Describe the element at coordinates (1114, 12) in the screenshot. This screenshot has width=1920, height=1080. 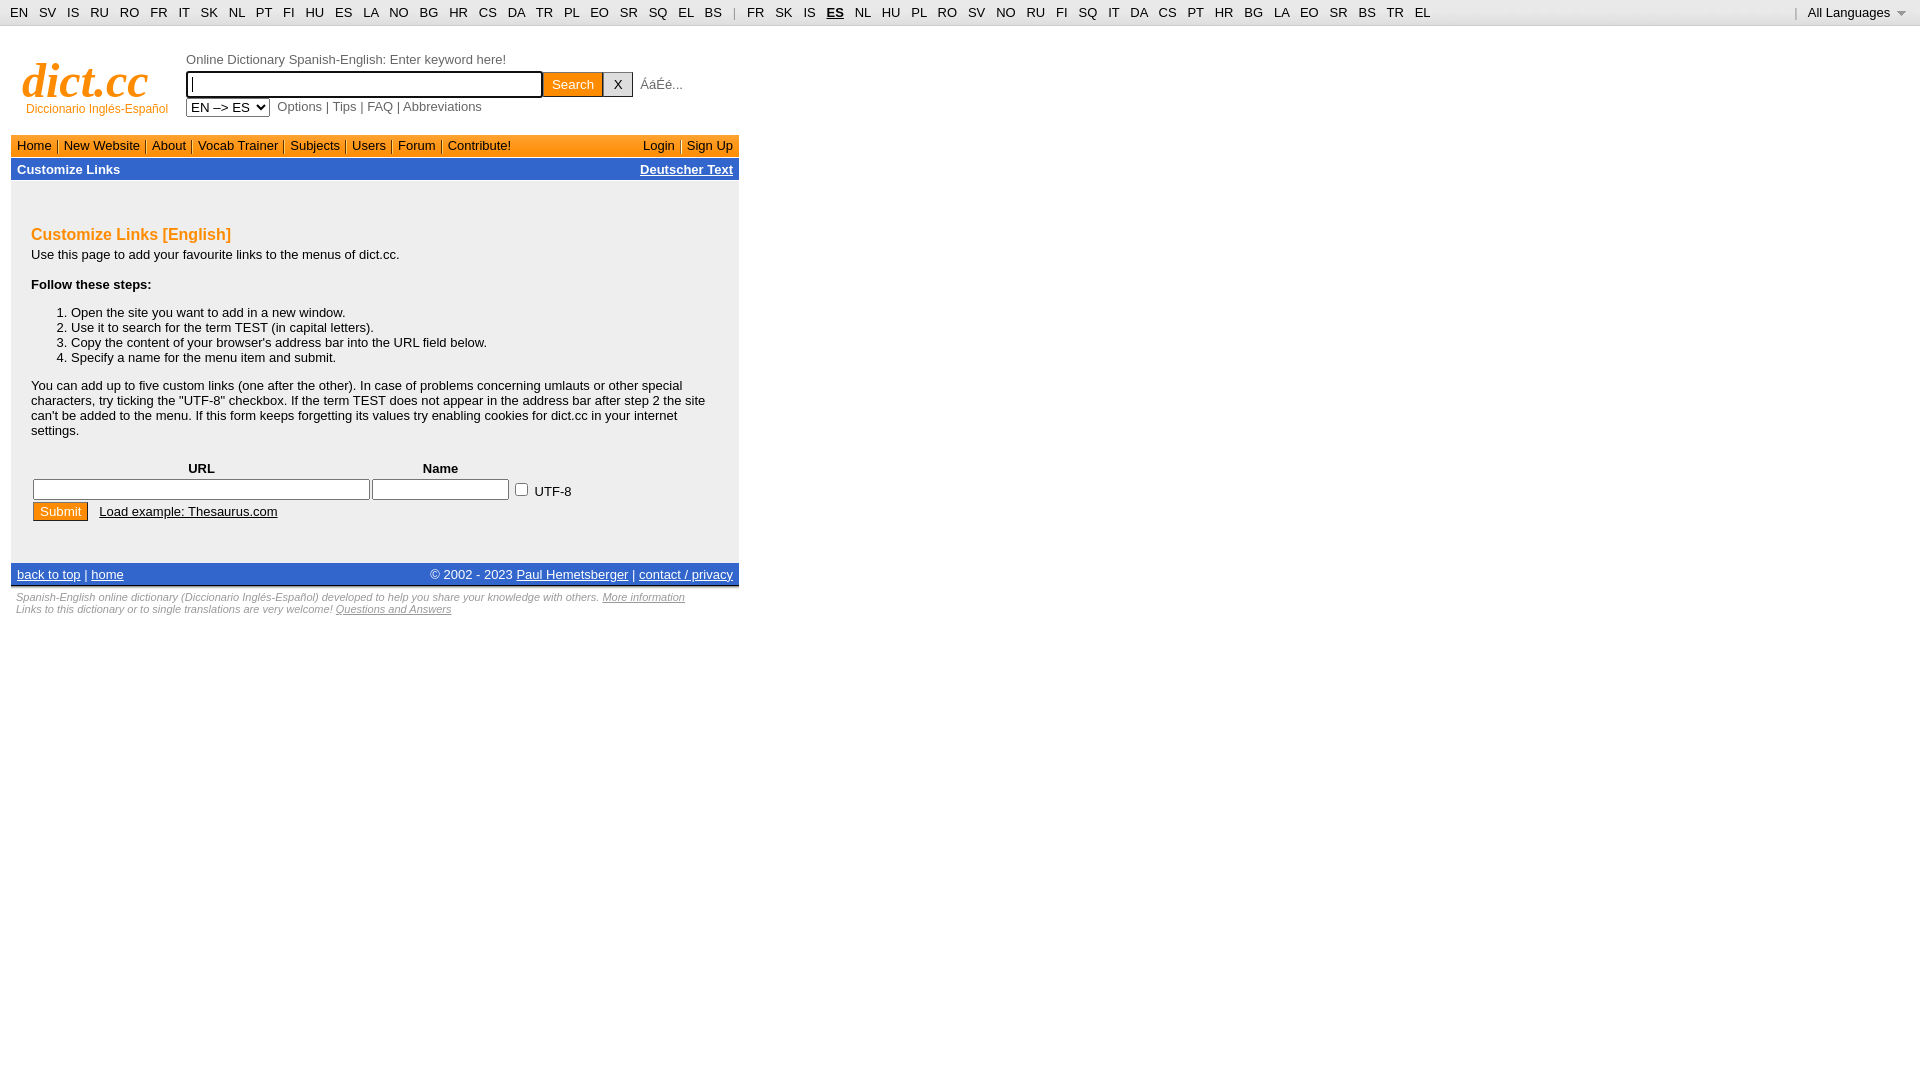
I see `IT` at that location.